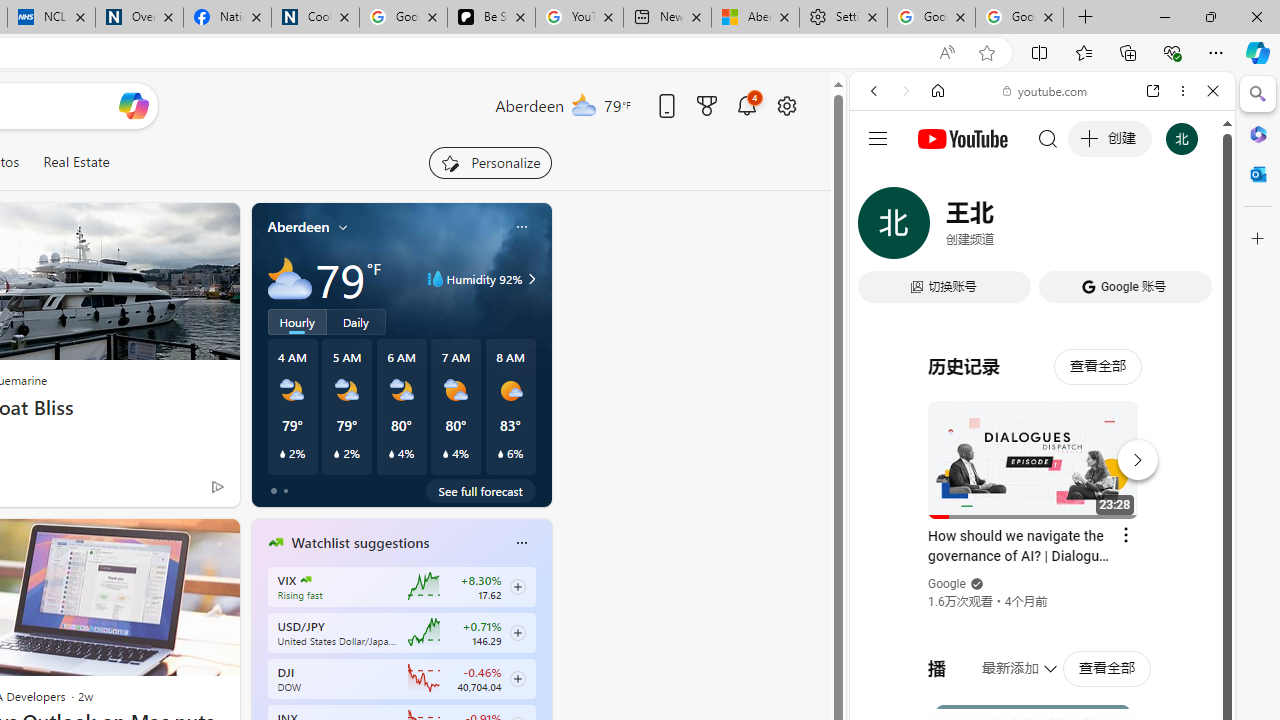 This screenshot has height=720, width=1280. I want to click on Web scope, so click(882, 180).